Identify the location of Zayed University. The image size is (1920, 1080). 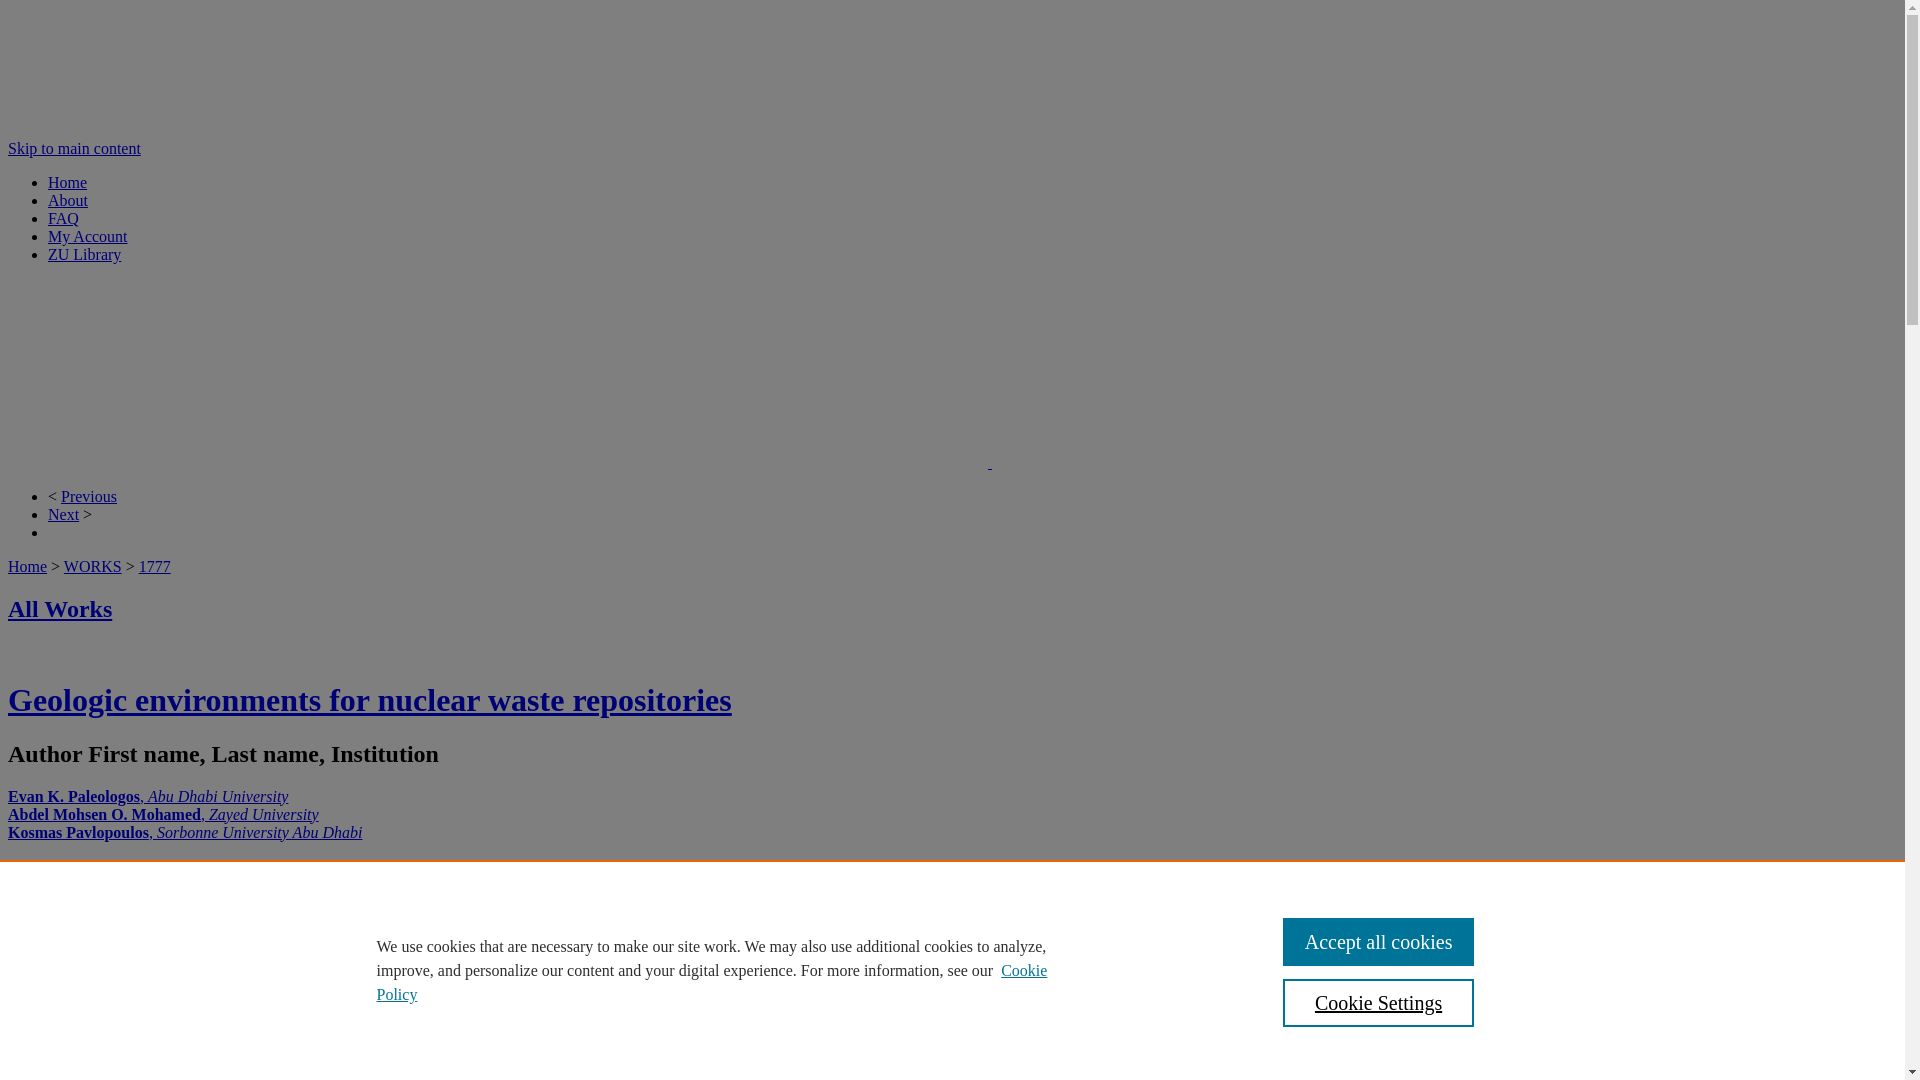
(1084, 462).